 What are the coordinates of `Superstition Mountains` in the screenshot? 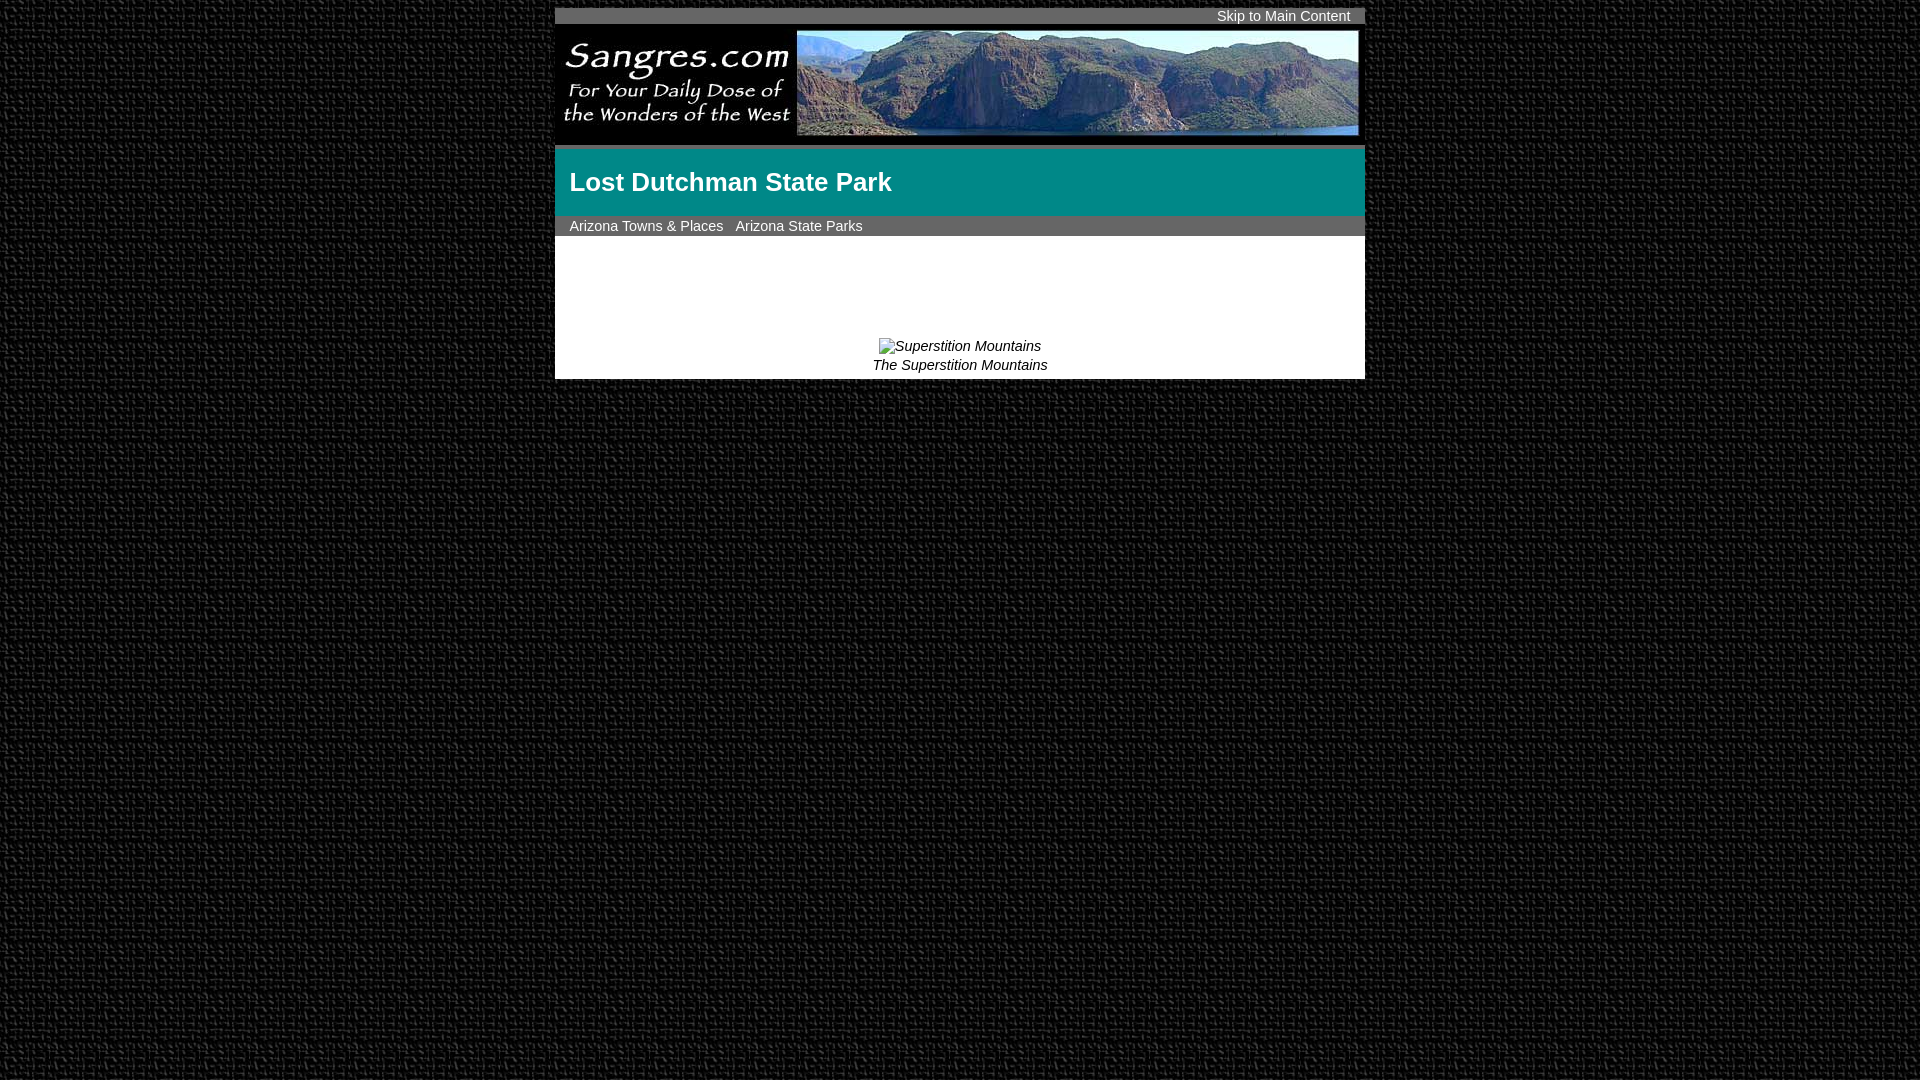 It's located at (960, 346).